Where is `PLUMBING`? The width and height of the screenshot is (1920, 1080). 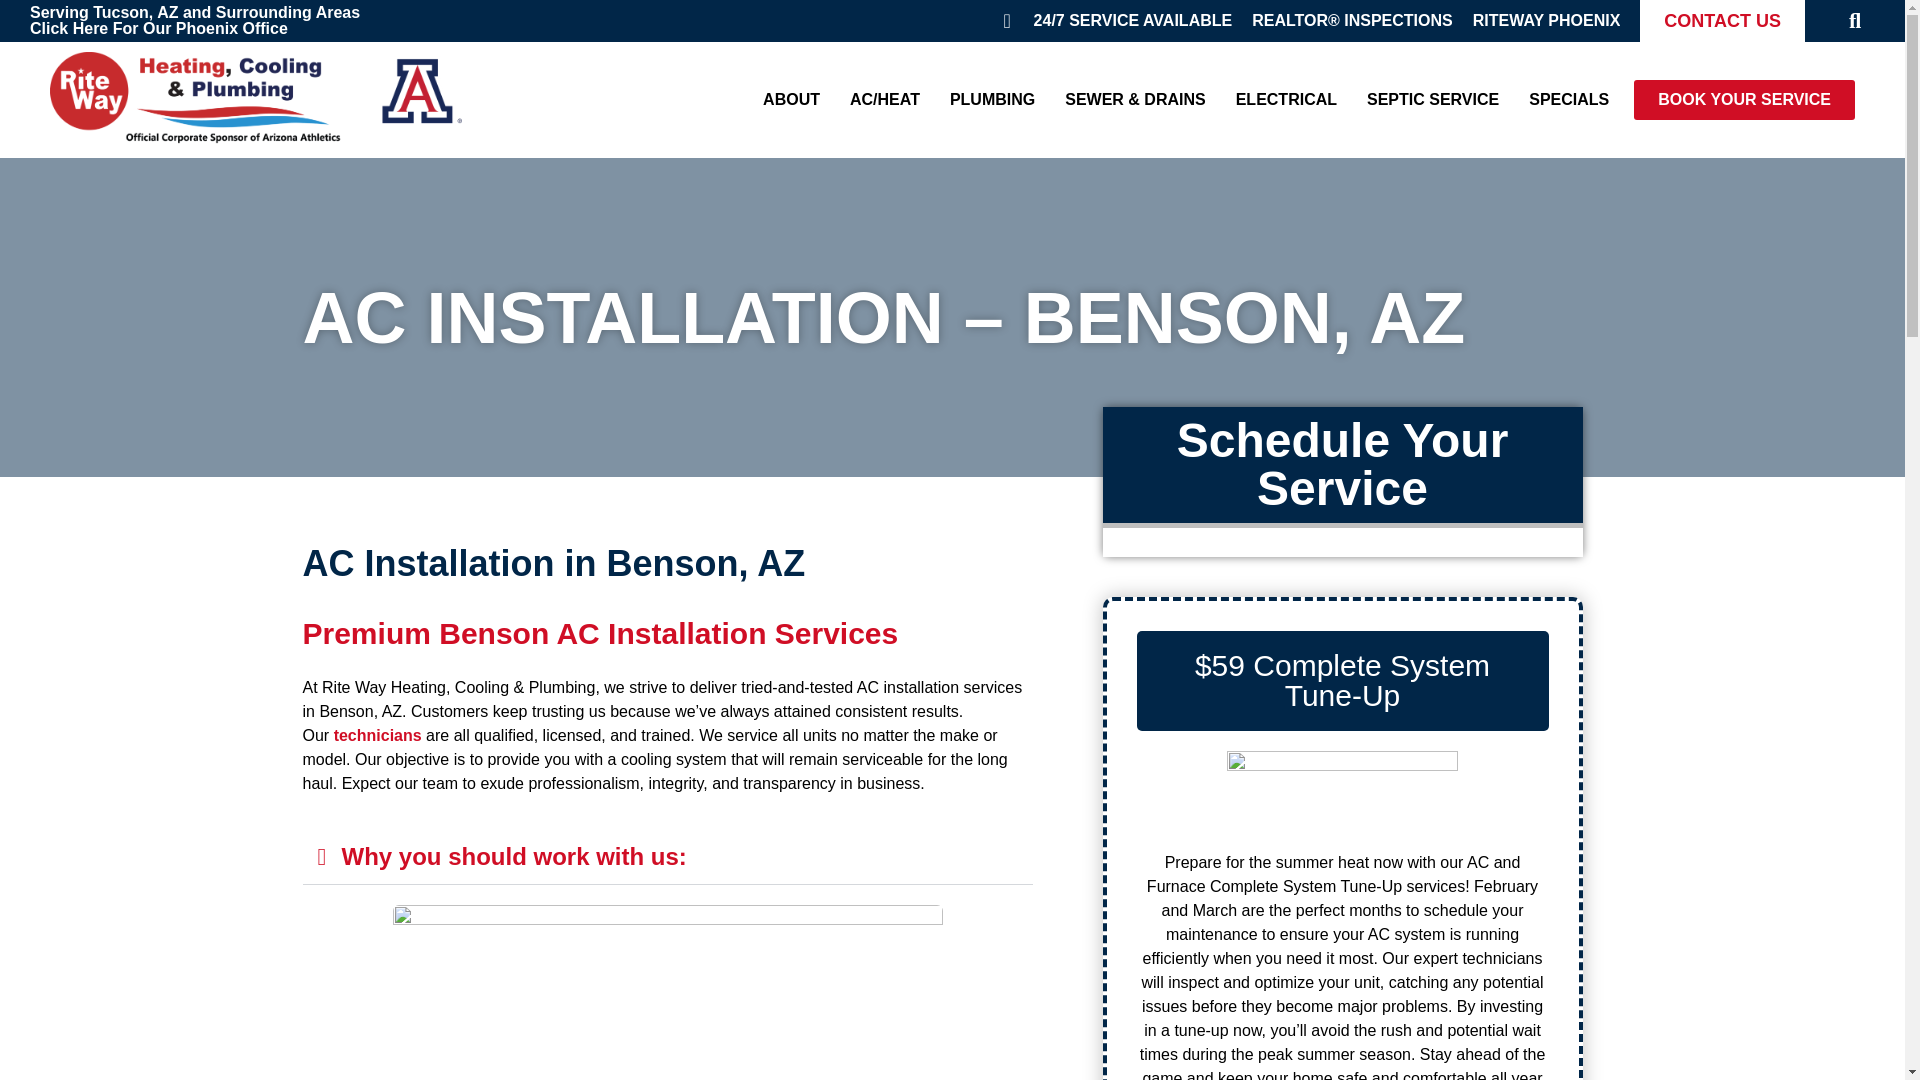
PLUMBING is located at coordinates (992, 100).